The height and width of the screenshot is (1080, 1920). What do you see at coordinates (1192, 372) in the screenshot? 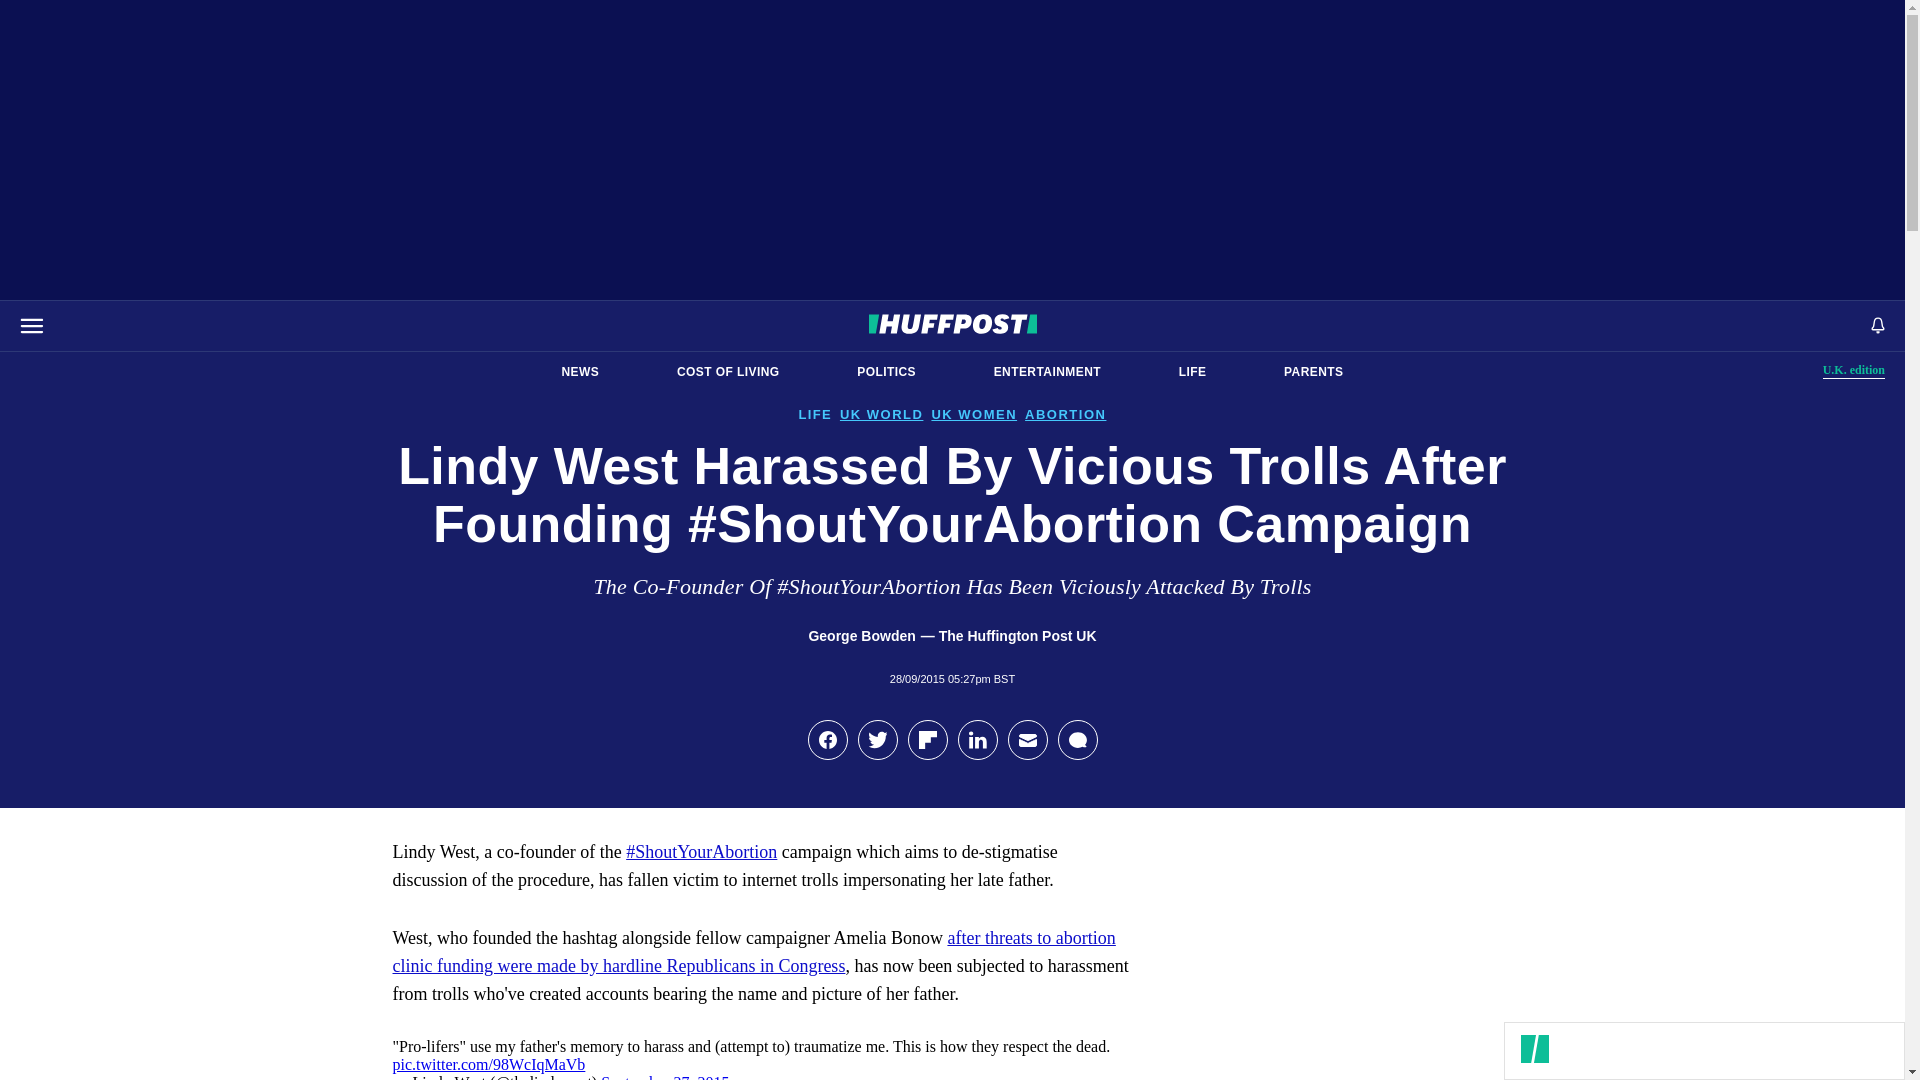
I see `LIFE` at bounding box center [1192, 372].